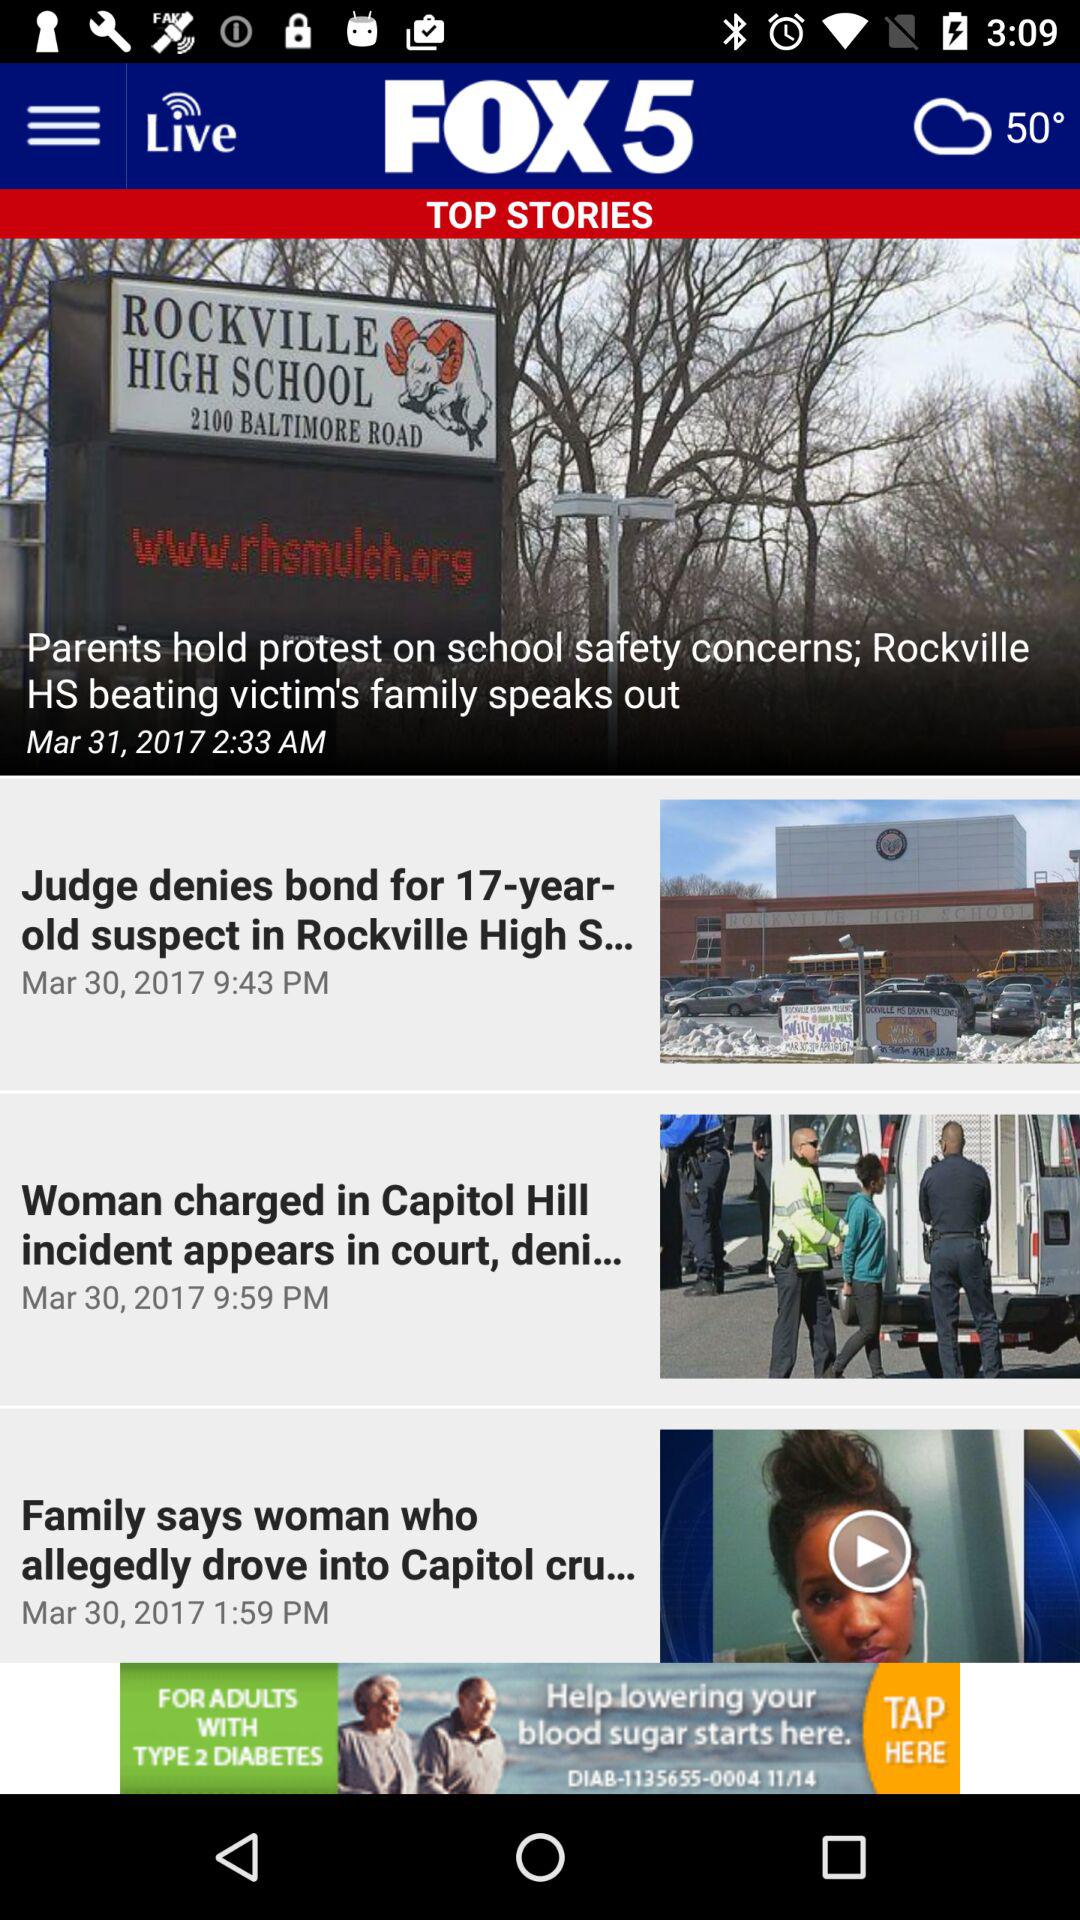 This screenshot has height=1920, width=1080. I want to click on select the cloud icon on left to the text 50 degrees on the web page, so click(952, 126).